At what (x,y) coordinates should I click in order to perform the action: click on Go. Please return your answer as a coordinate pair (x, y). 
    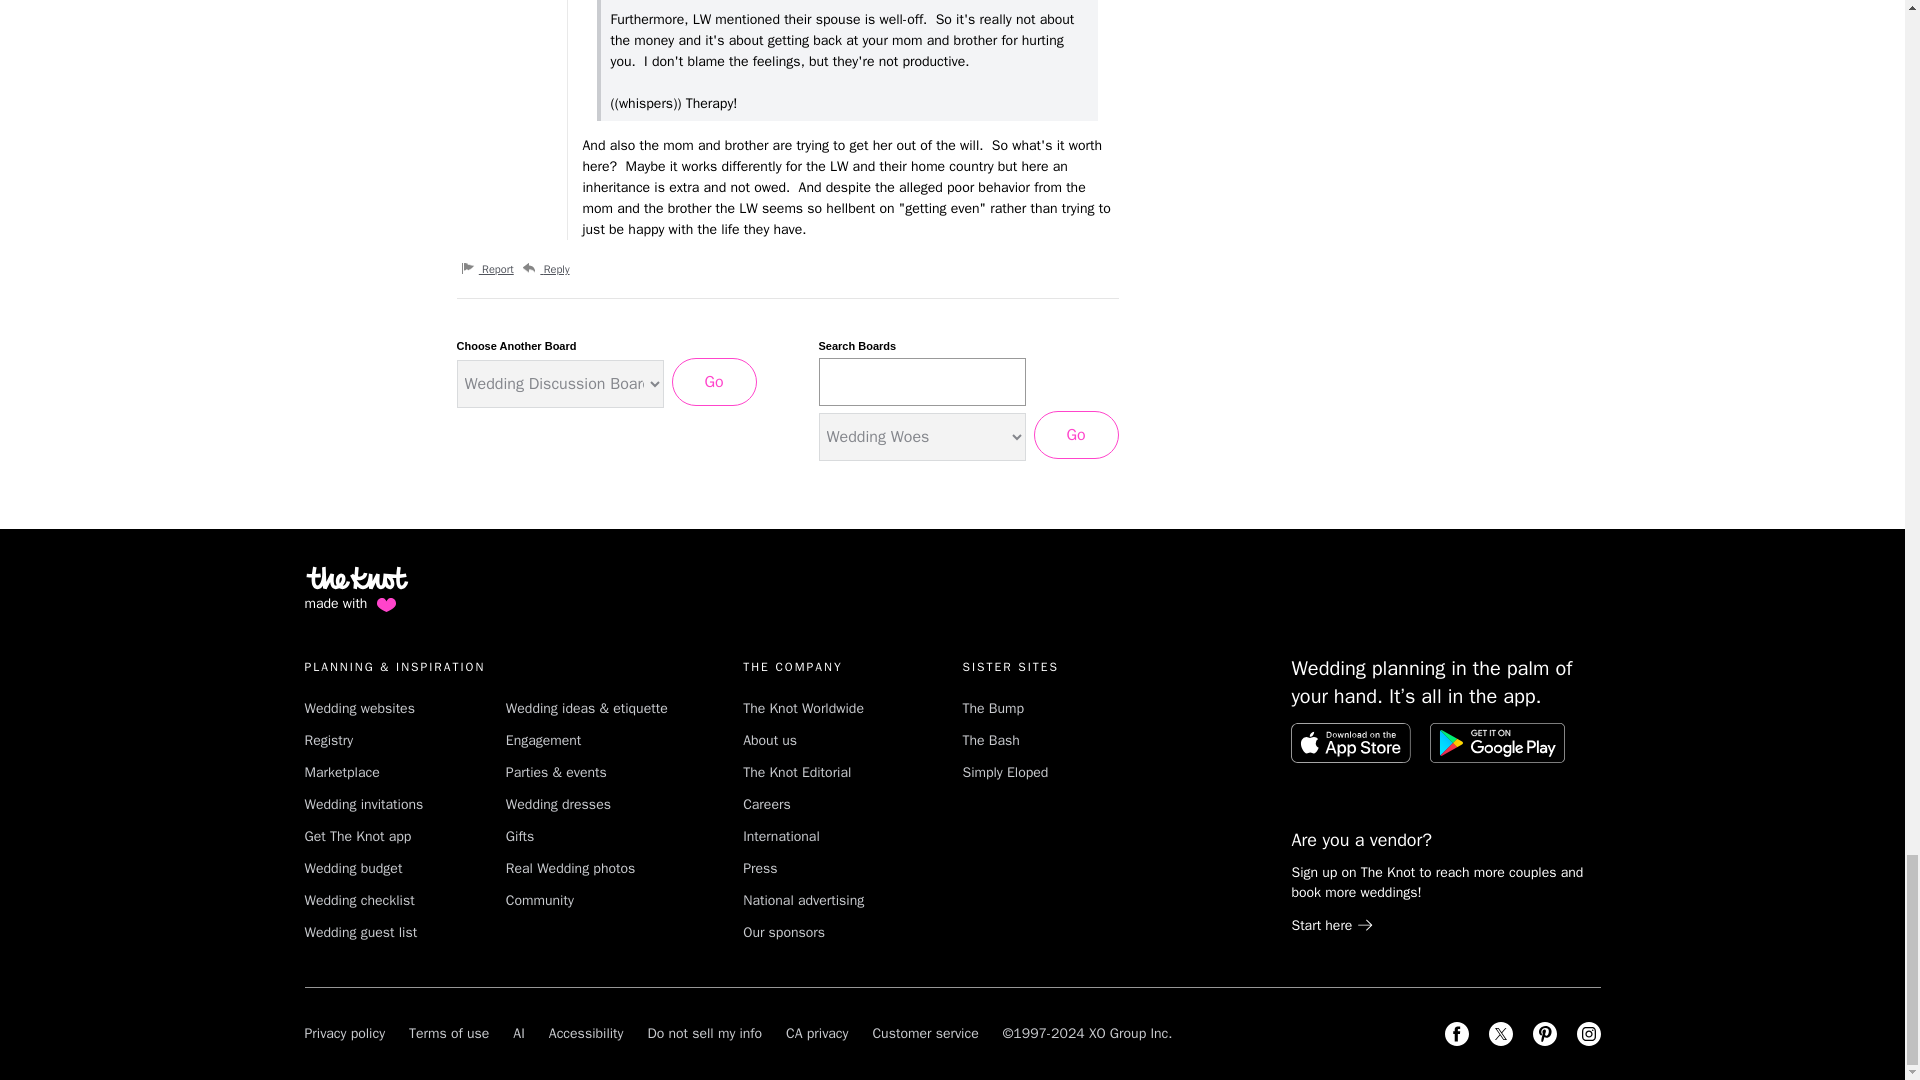
    Looking at the image, I should click on (1076, 435).